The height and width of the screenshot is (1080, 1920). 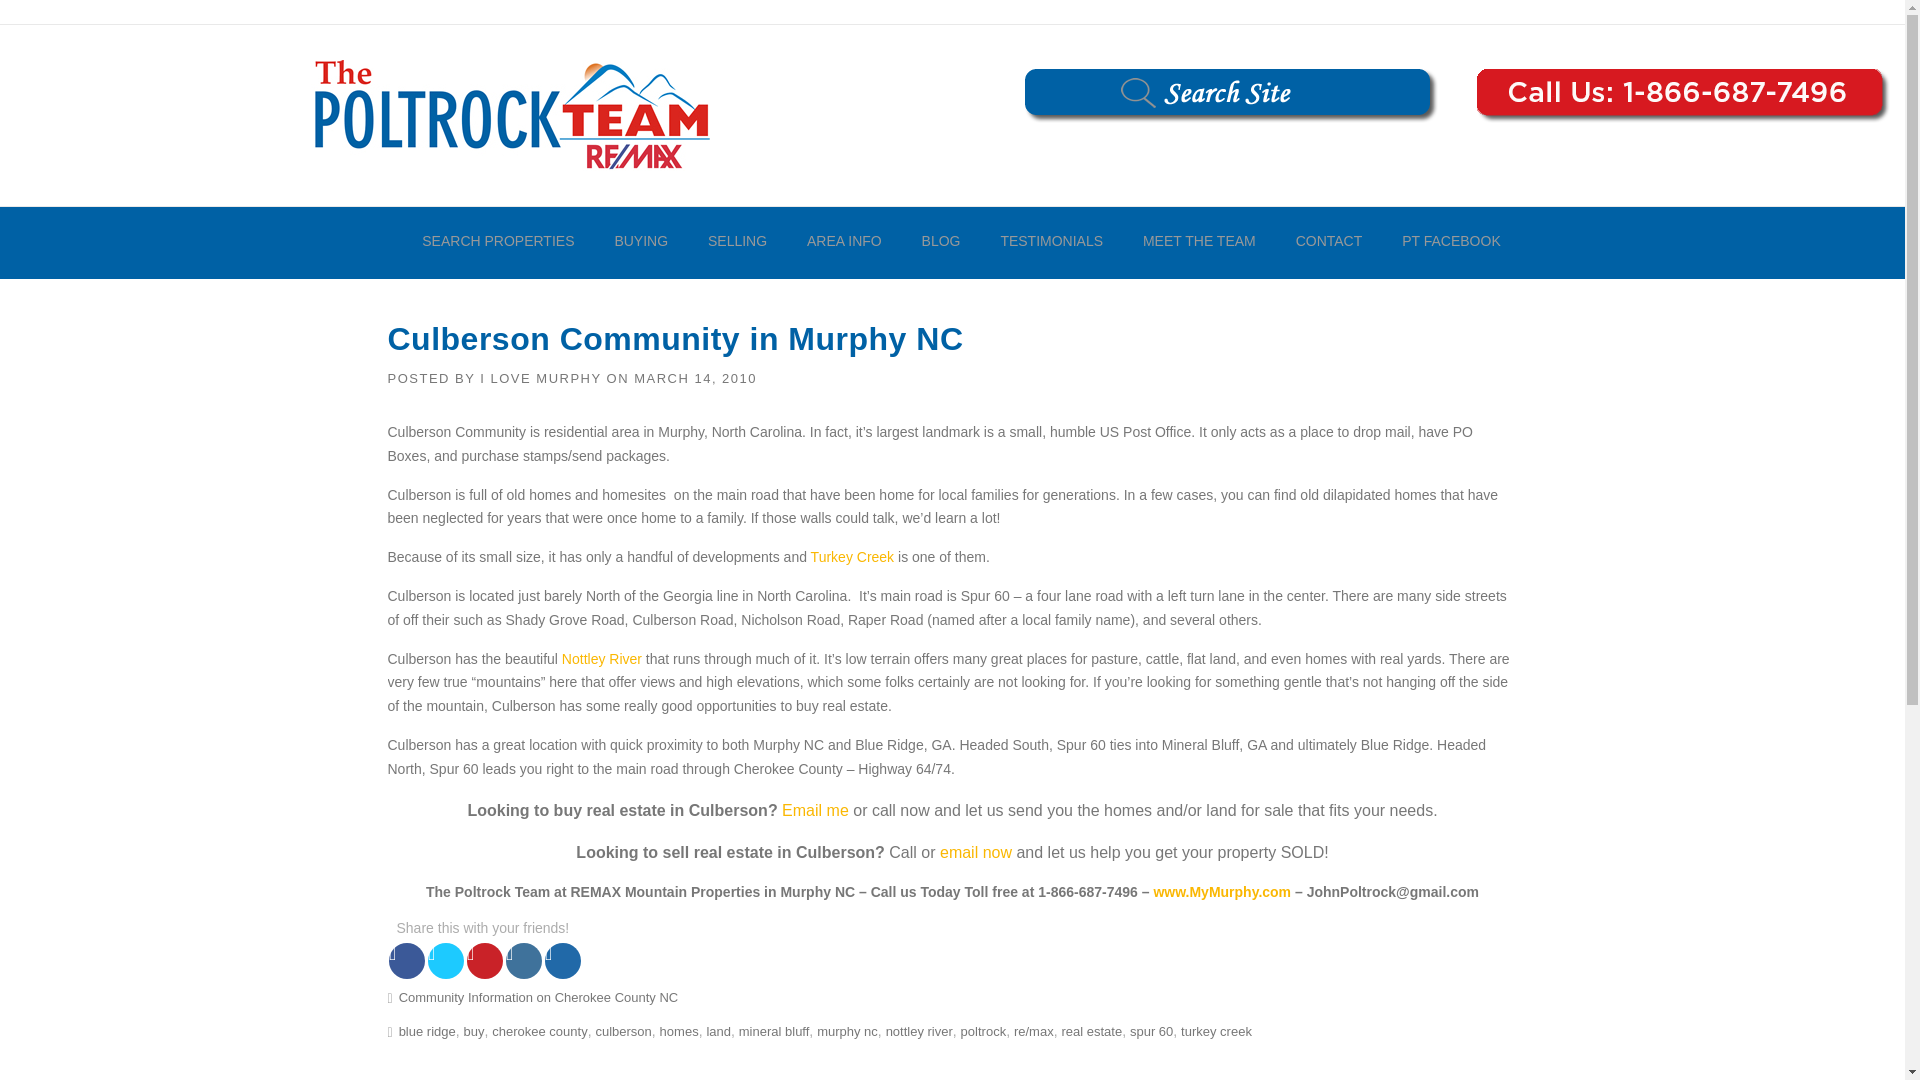 What do you see at coordinates (497, 242) in the screenshot?
I see `SEARCH PROPERTIES` at bounding box center [497, 242].